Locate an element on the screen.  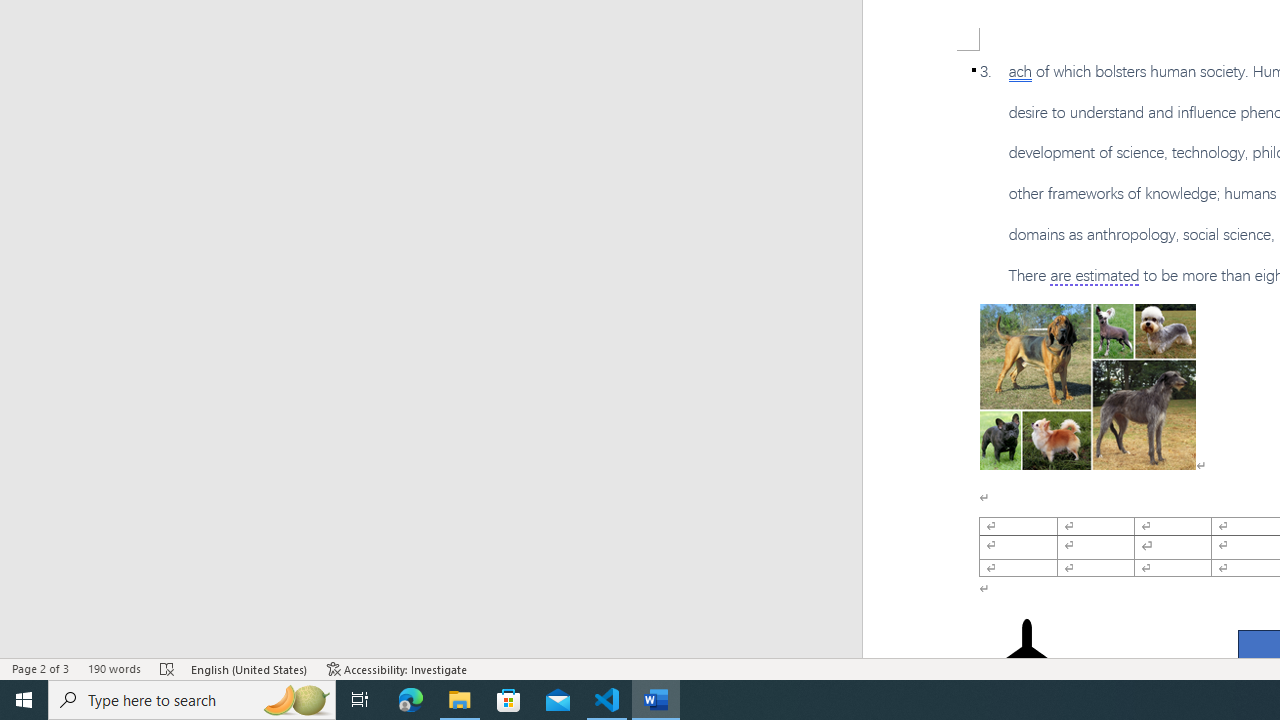
Morphological variation in six dogs is located at coordinates (1088, 386).